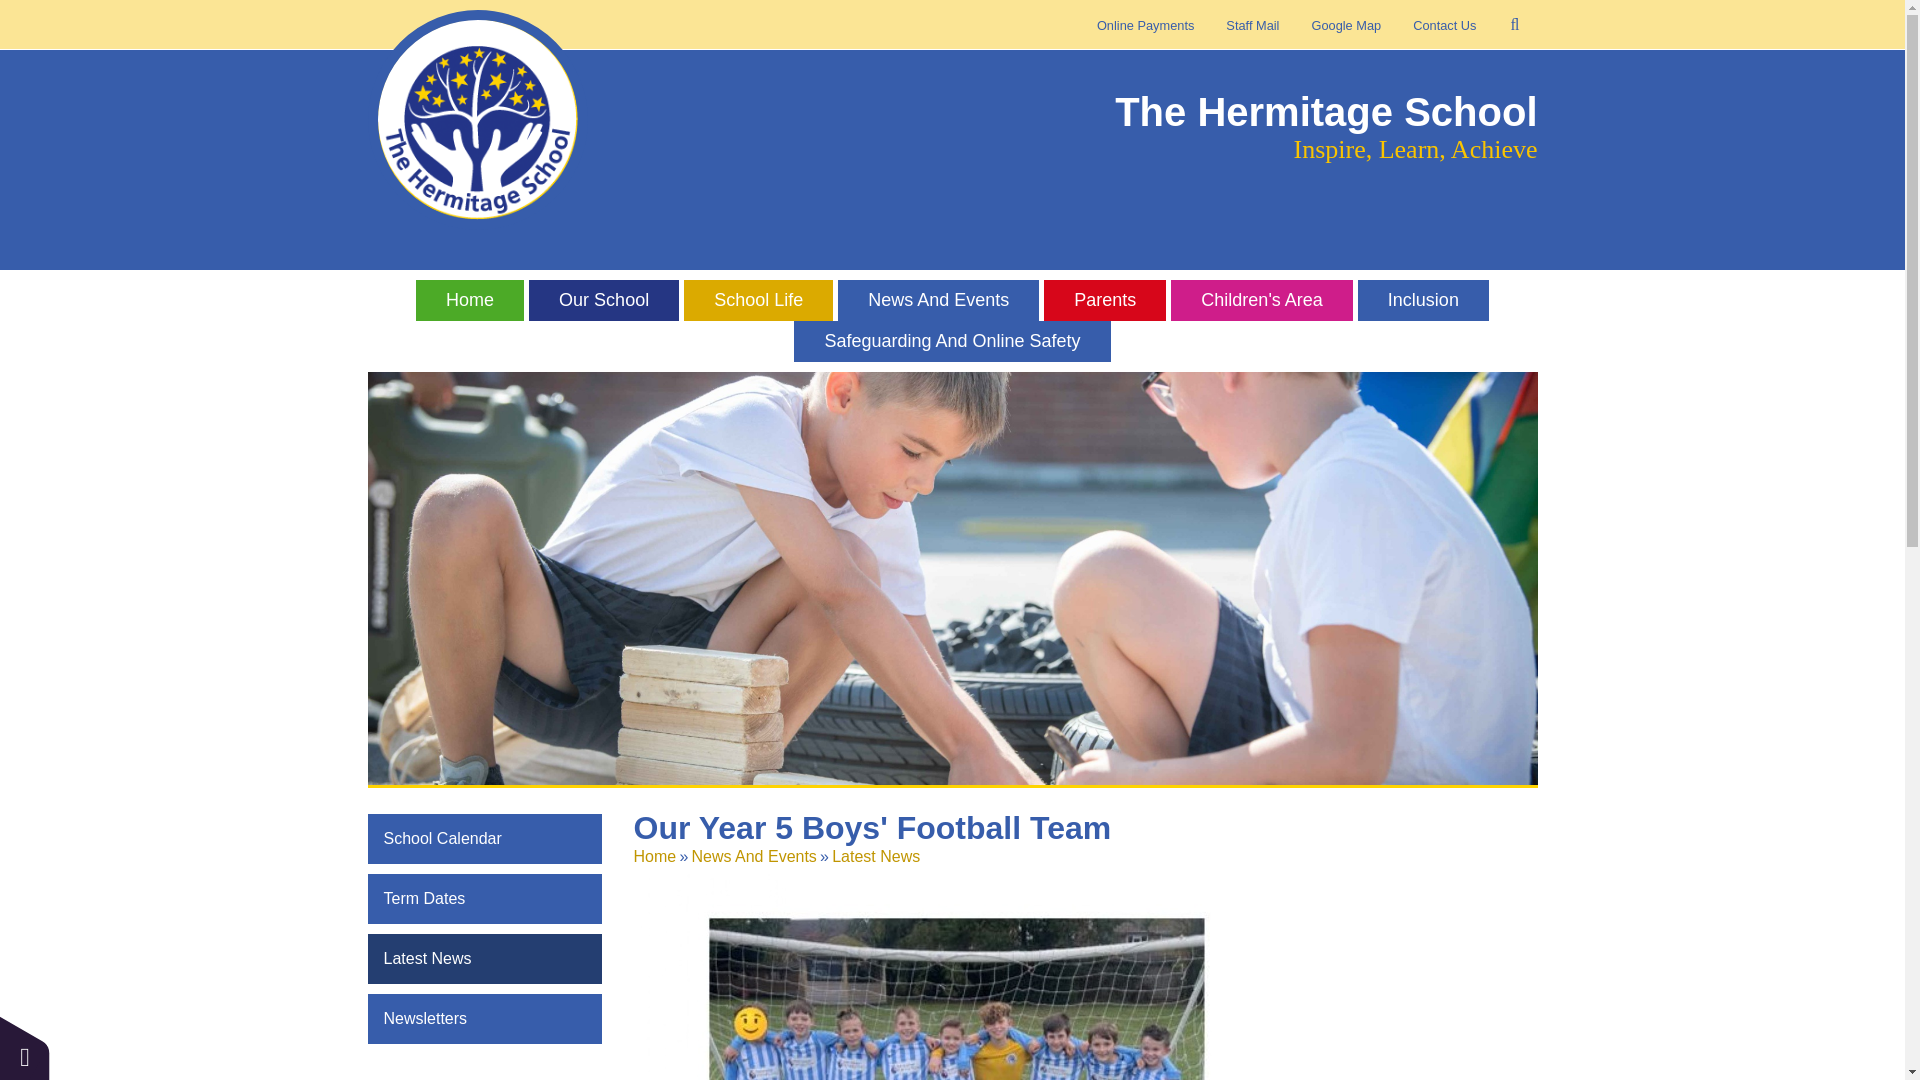 The height and width of the screenshot is (1080, 1920). Describe the element at coordinates (485, 898) in the screenshot. I see `Term Dates` at that location.